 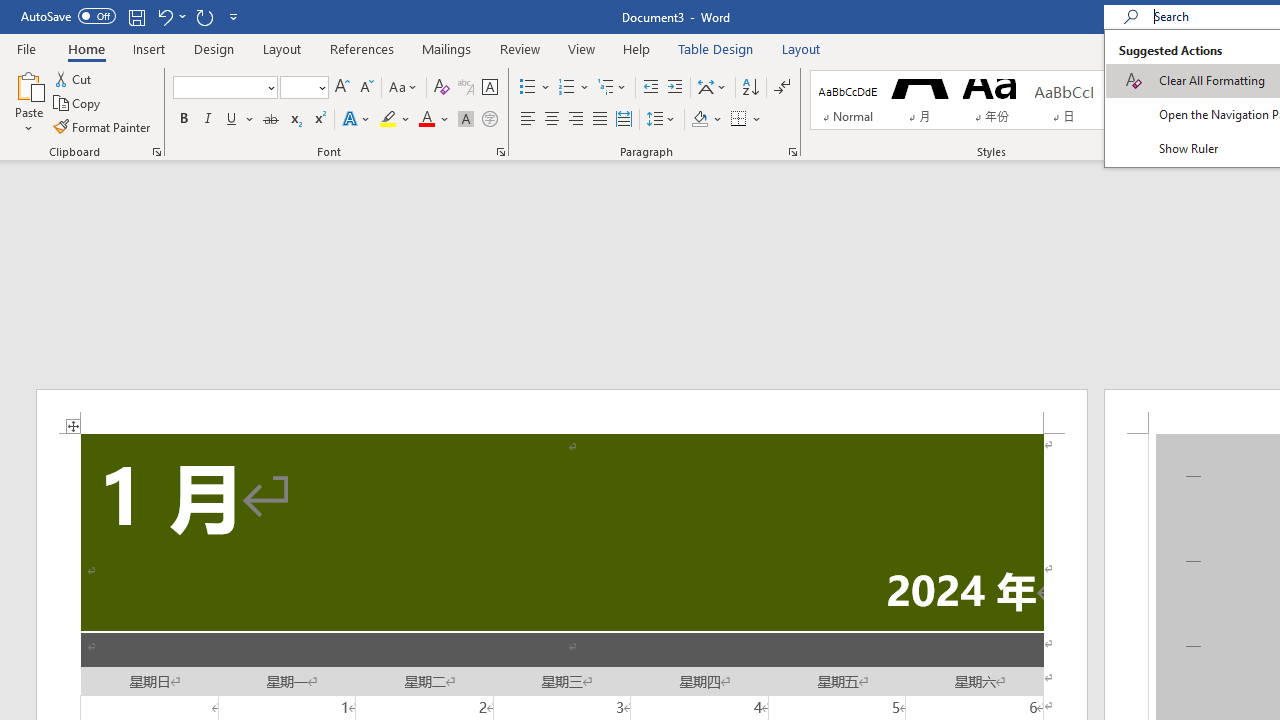 What do you see at coordinates (362, 48) in the screenshot?
I see `References` at bounding box center [362, 48].